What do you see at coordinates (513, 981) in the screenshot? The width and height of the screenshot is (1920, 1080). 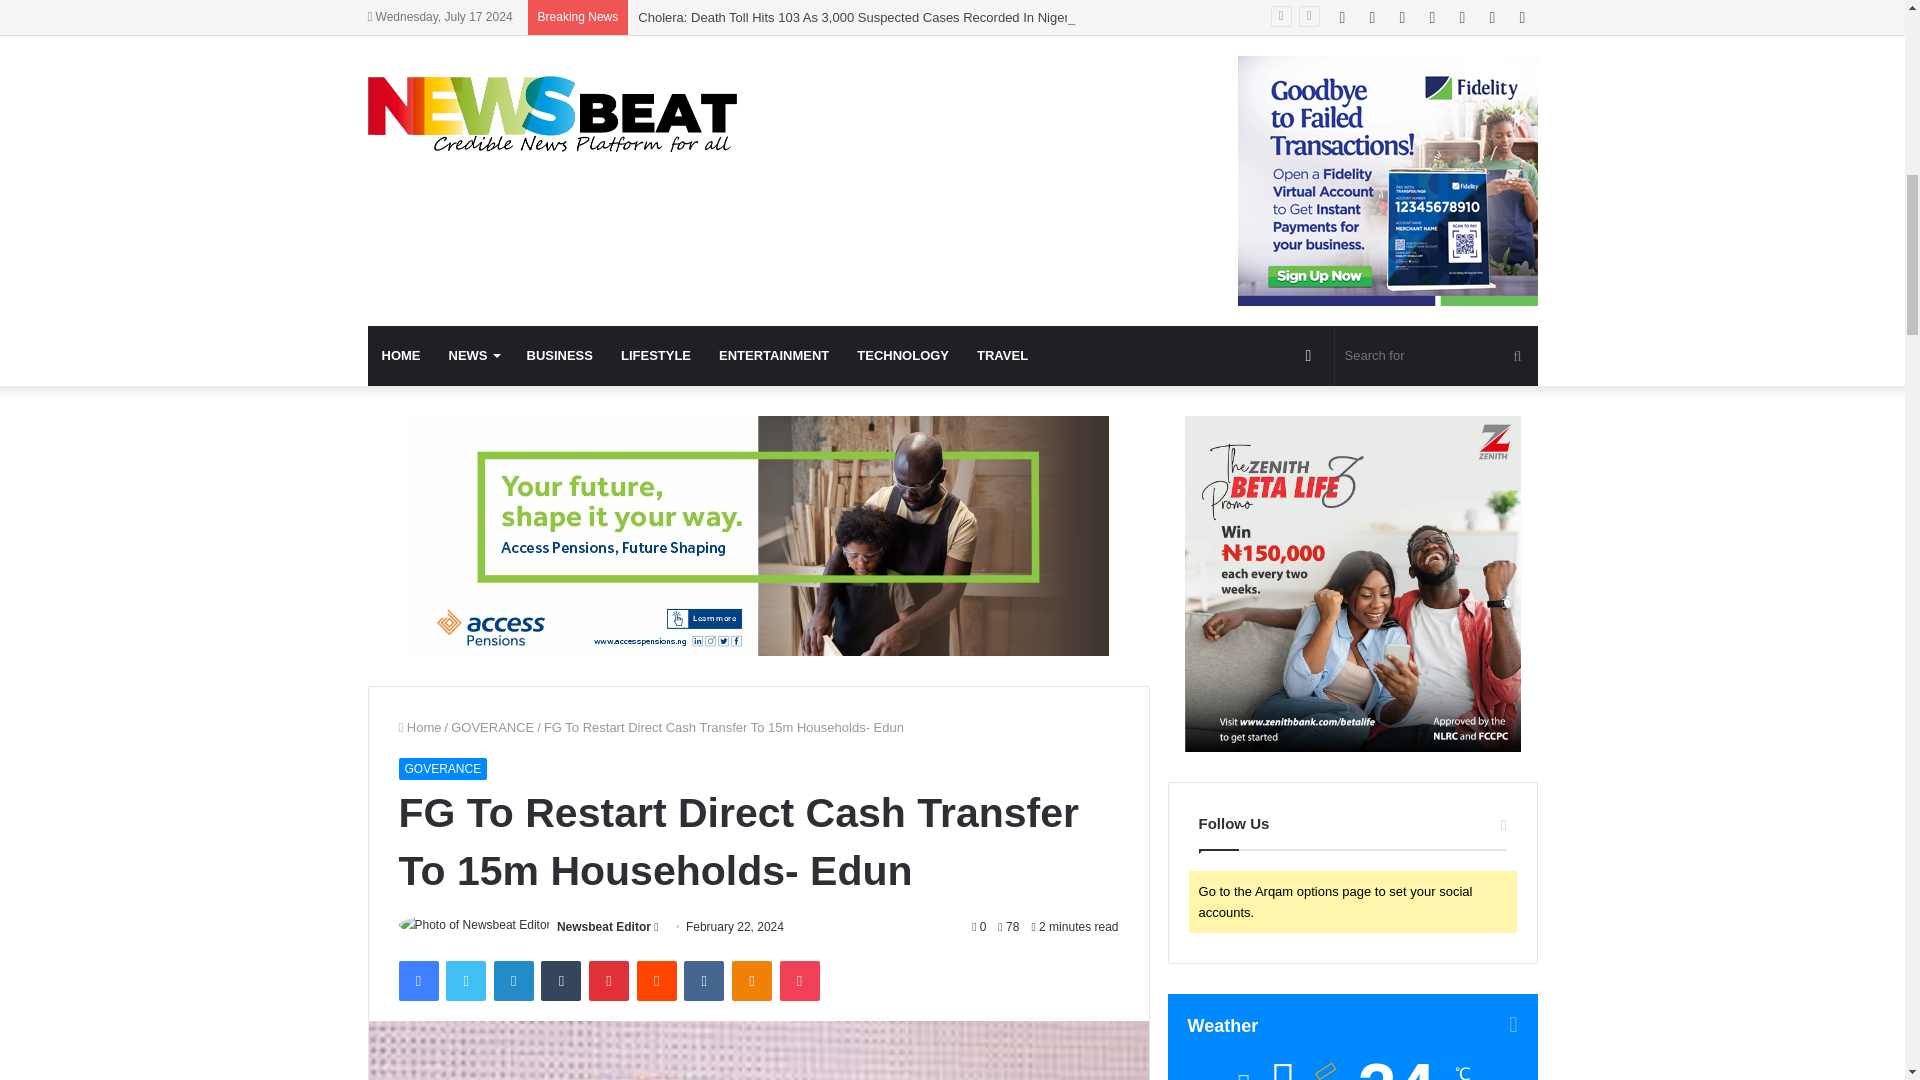 I see `LinkedIn` at bounding box center [513, 981].